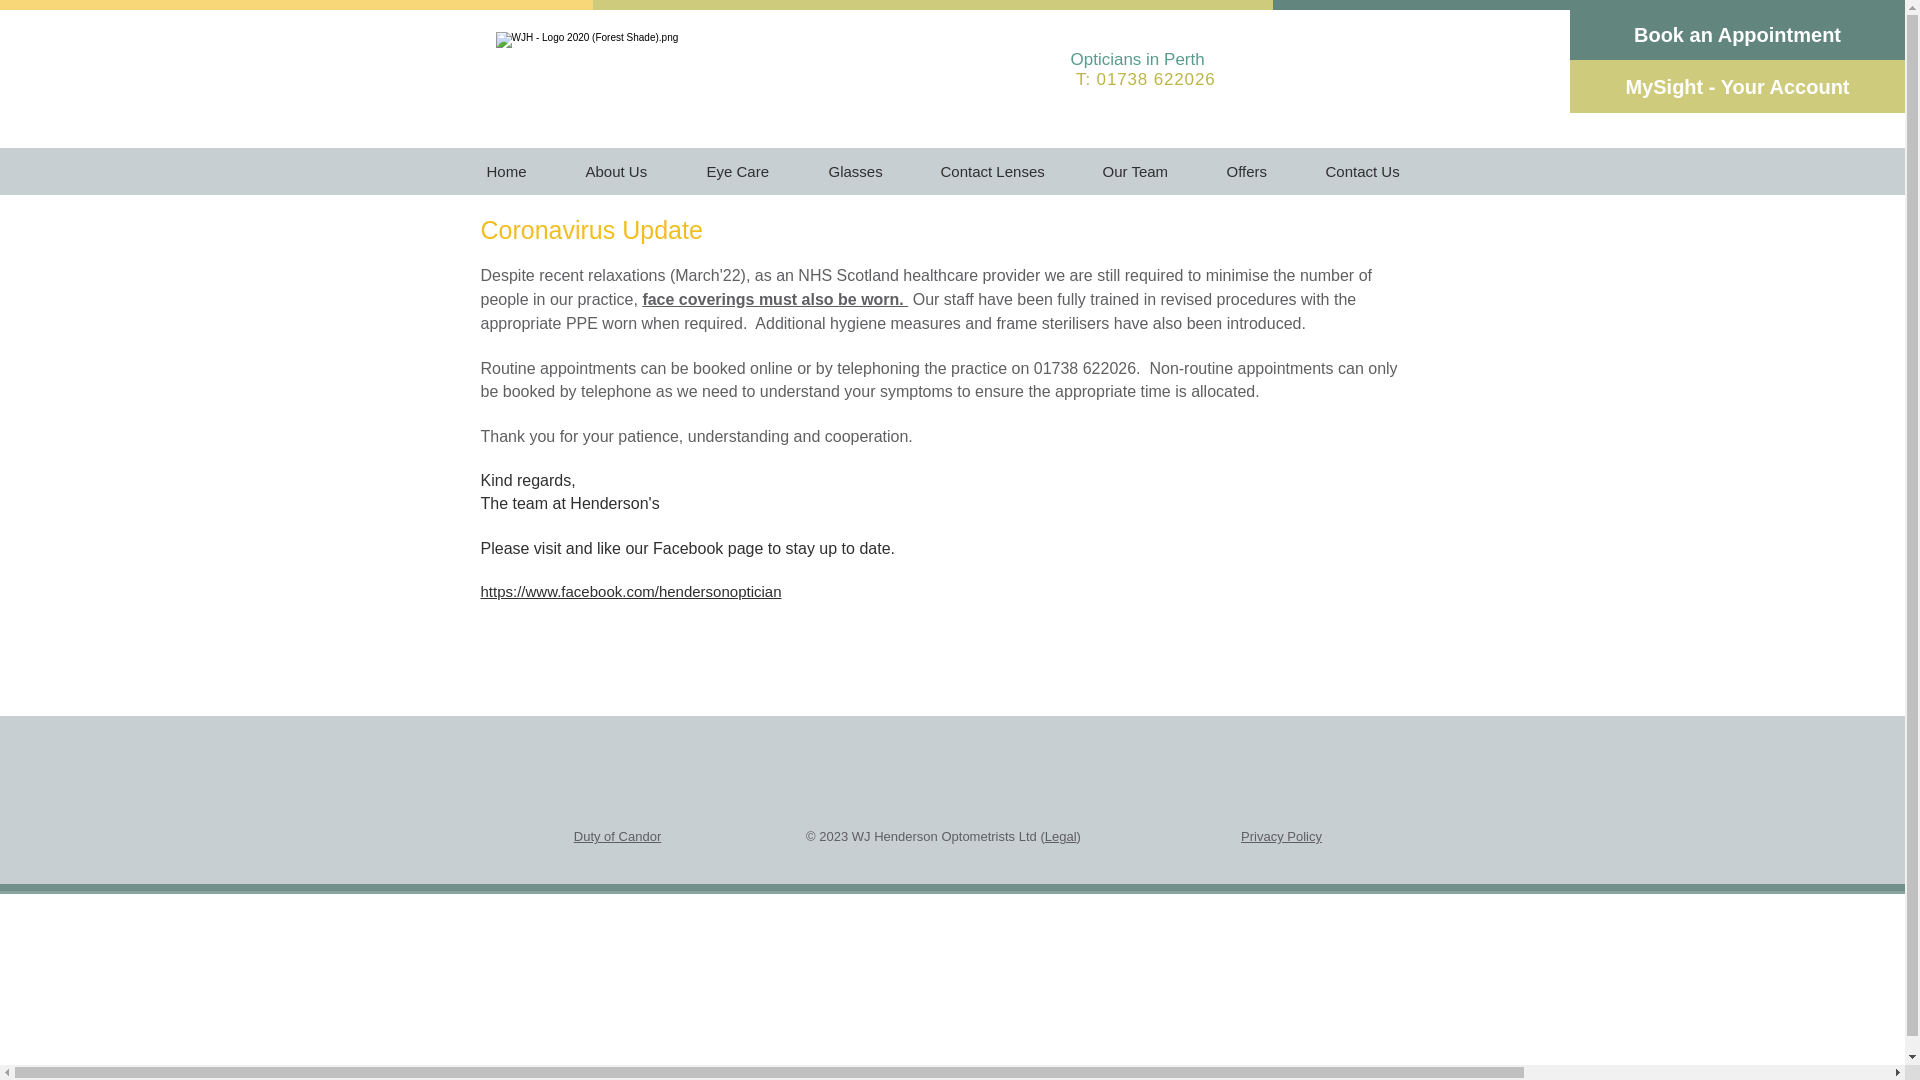  What do you see at coordinates (521, 171) in the screenshot?
I see `Home` at bounding box center [521, 171].